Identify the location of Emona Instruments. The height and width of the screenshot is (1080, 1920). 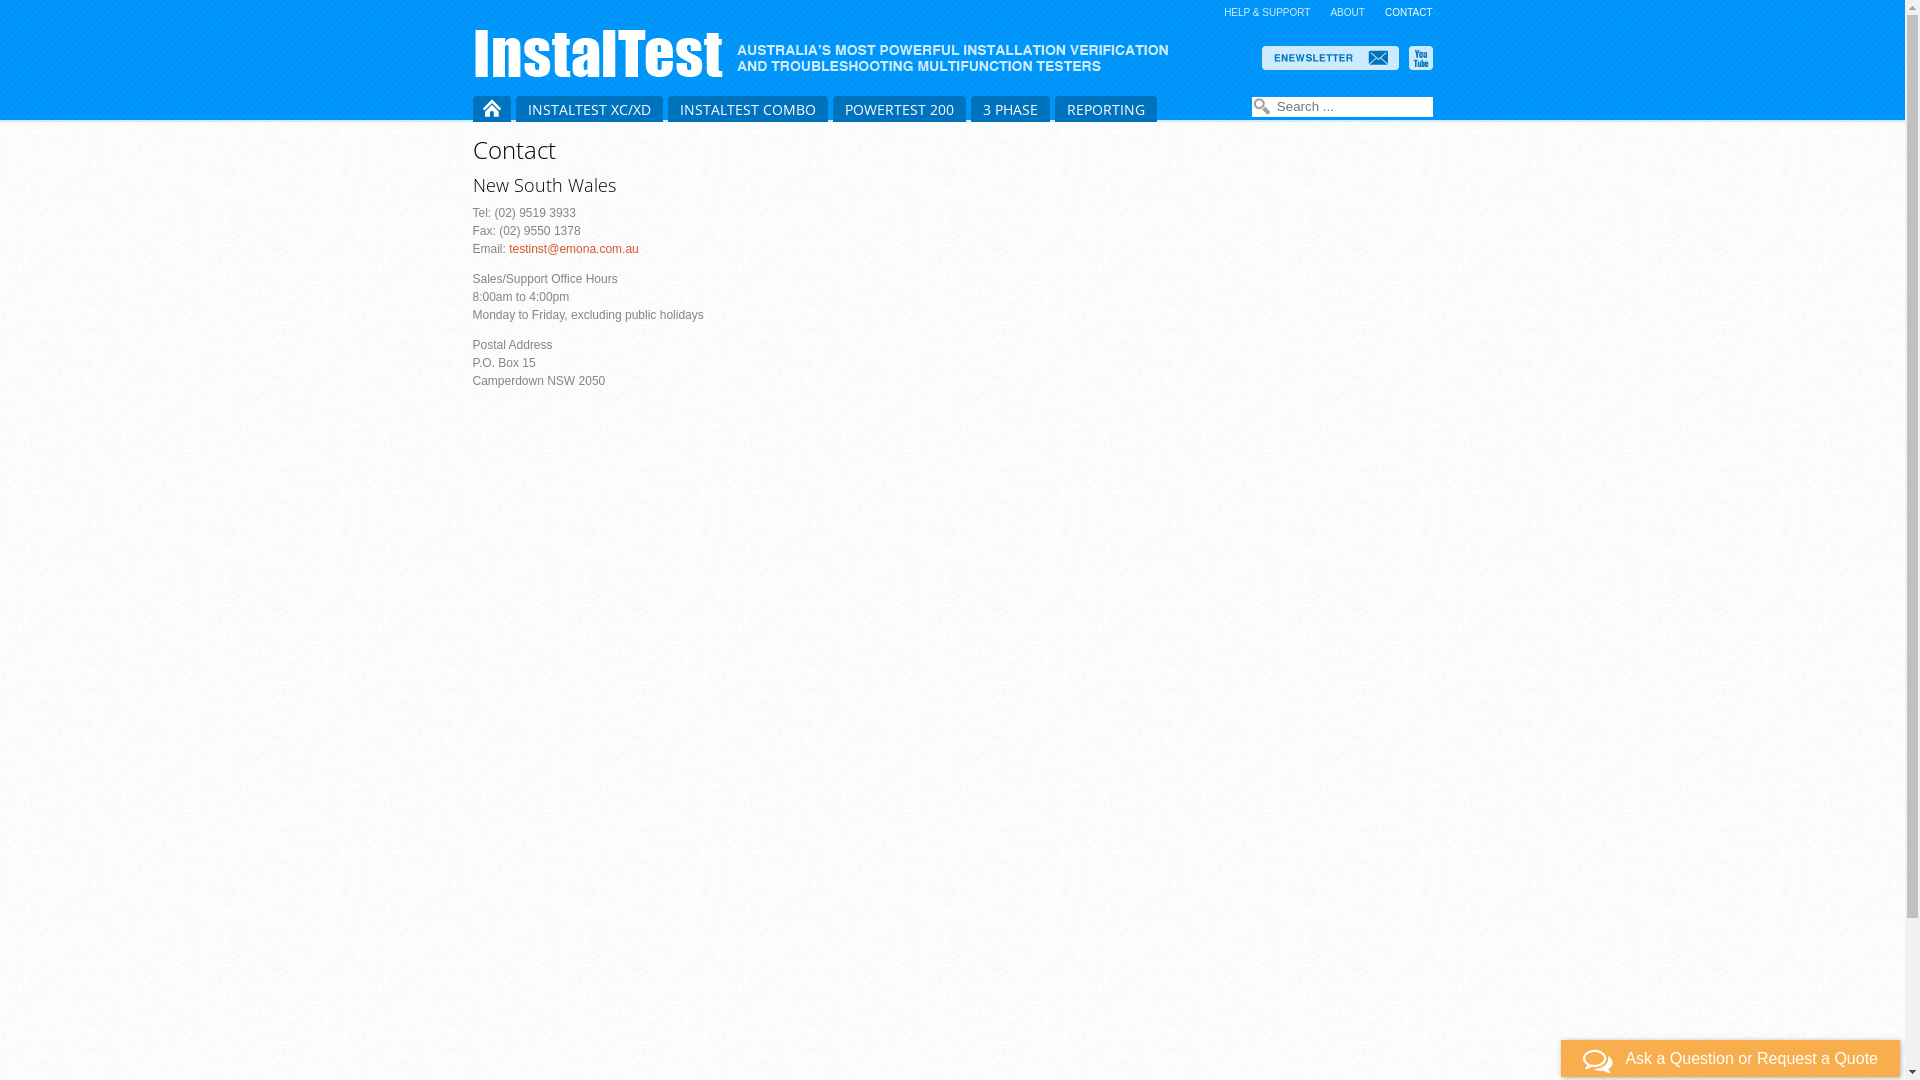
(829, 53).